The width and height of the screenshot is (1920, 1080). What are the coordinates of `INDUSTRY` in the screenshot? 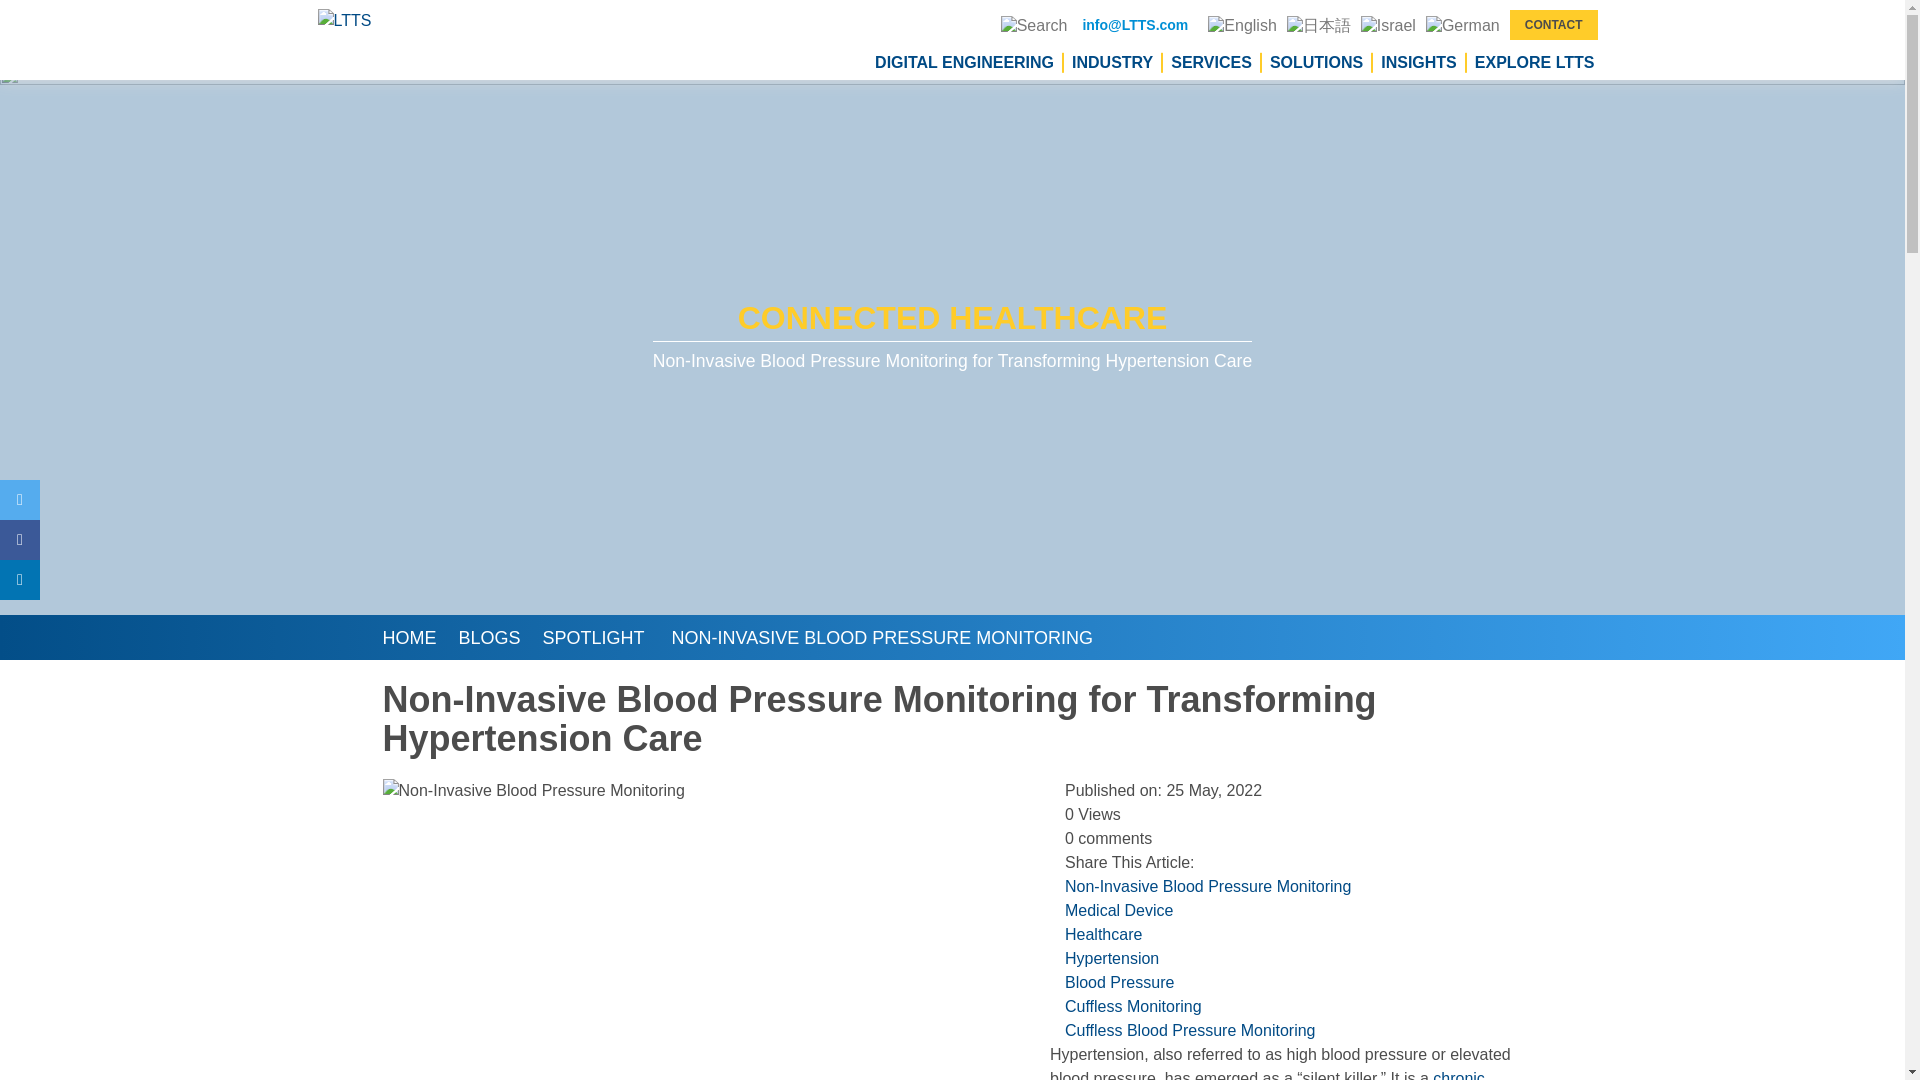 It's located at (1111, 62).